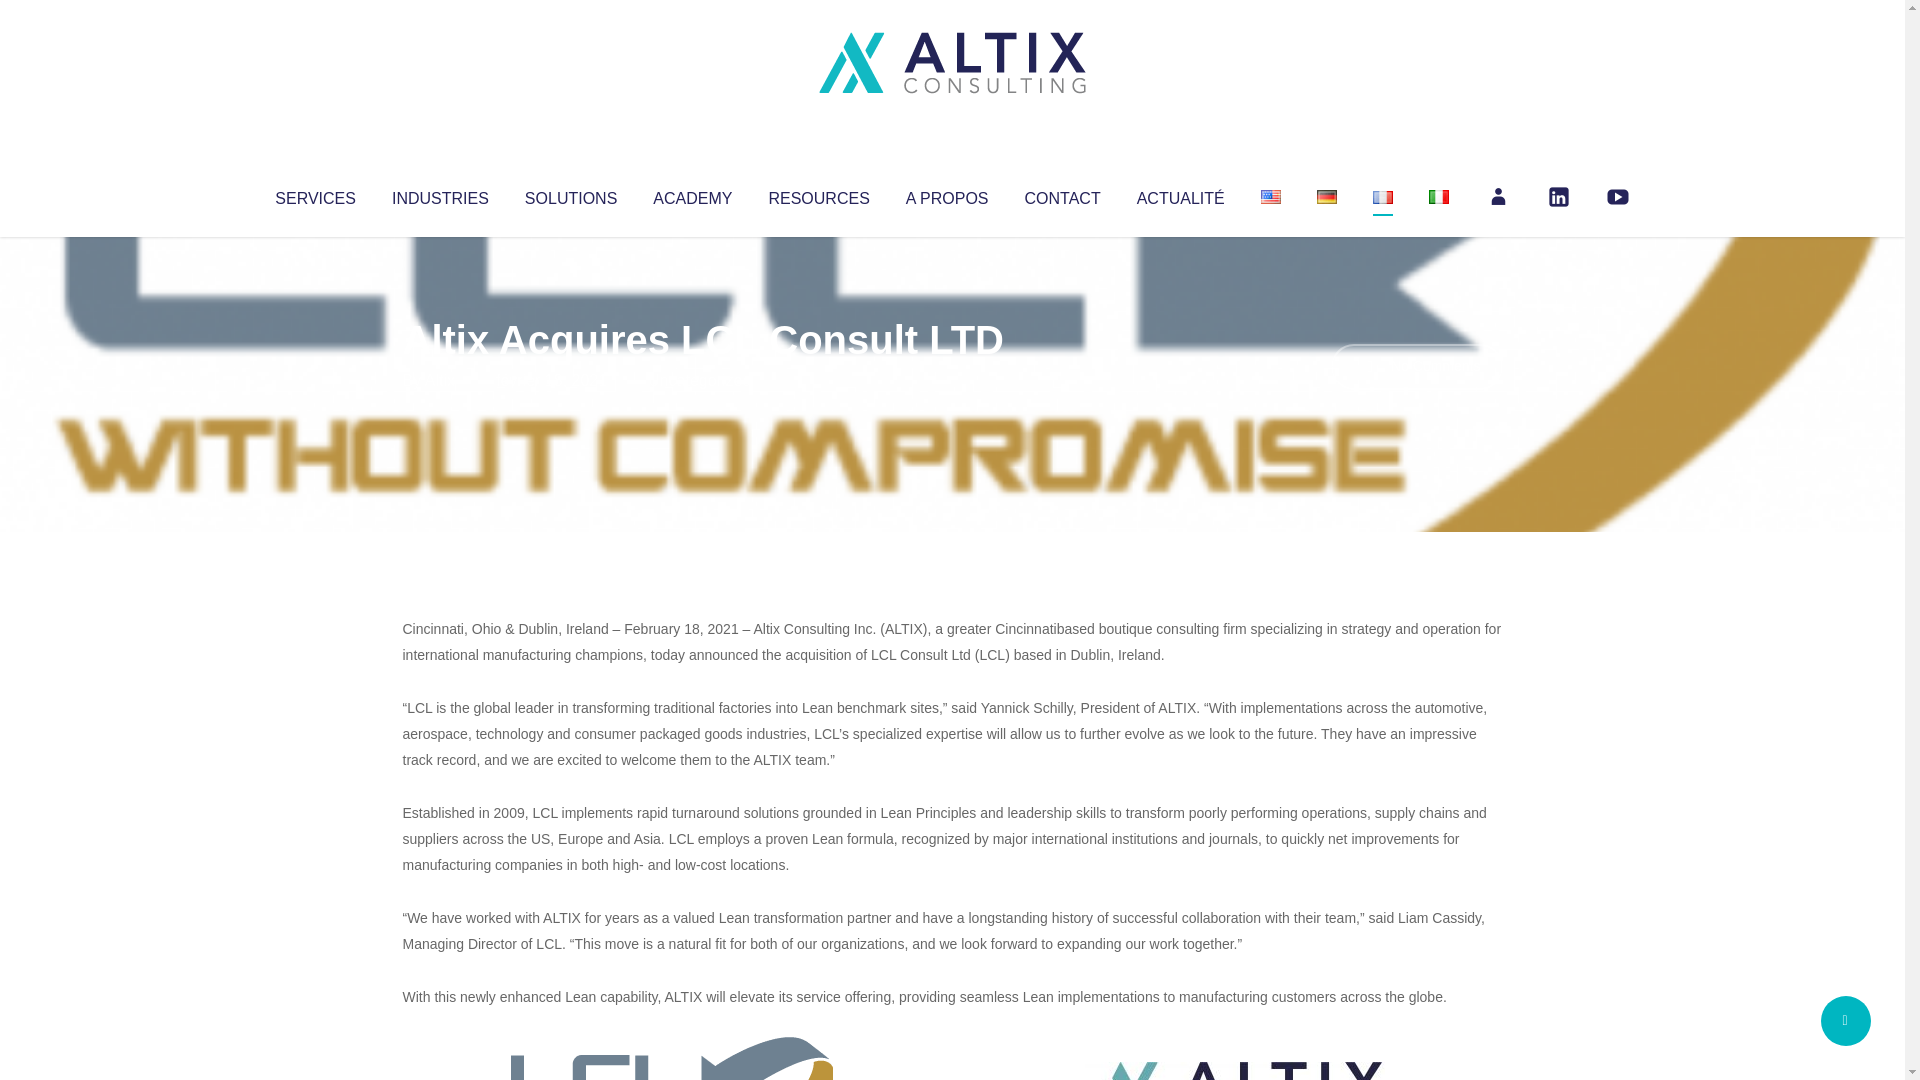  I want to click on RESOURCES, so click(818, 194).